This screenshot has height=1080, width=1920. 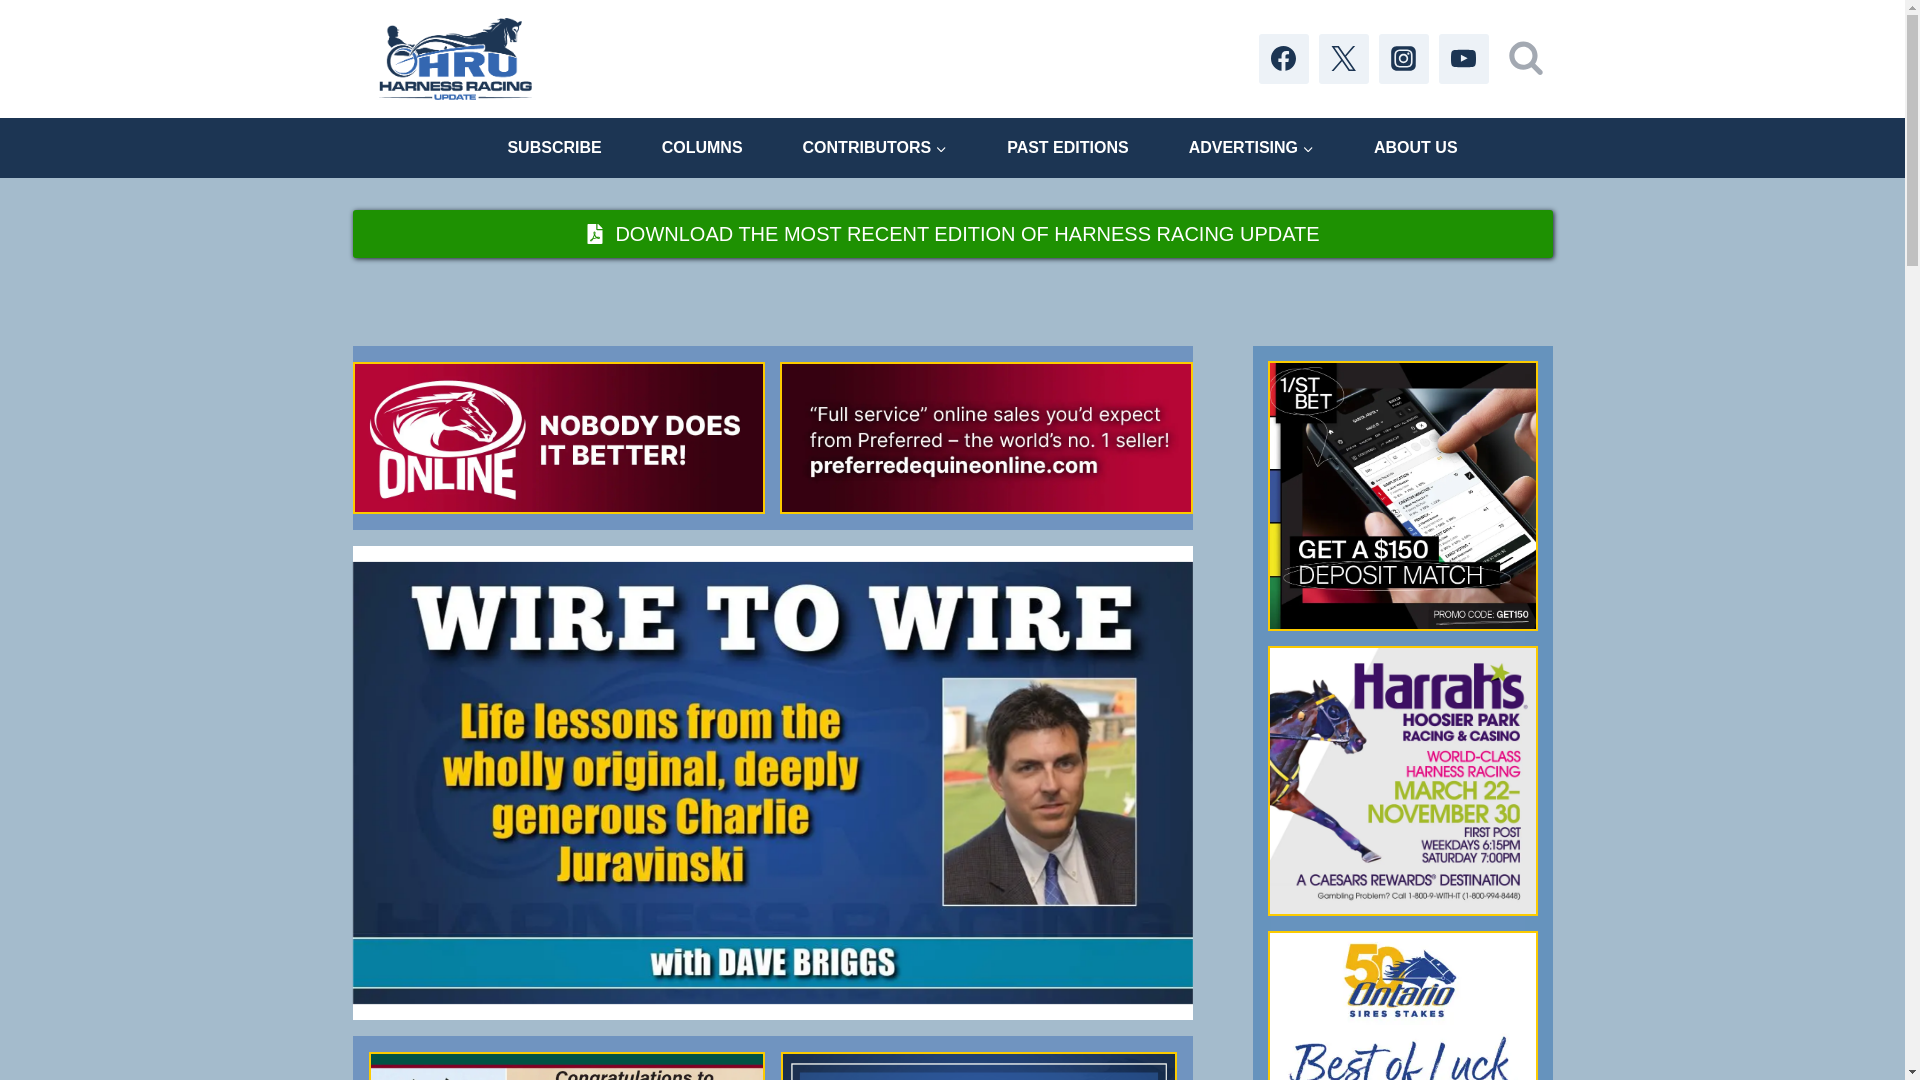 I want to click on PAST EDITIONS, so click(x=1068, y=147).